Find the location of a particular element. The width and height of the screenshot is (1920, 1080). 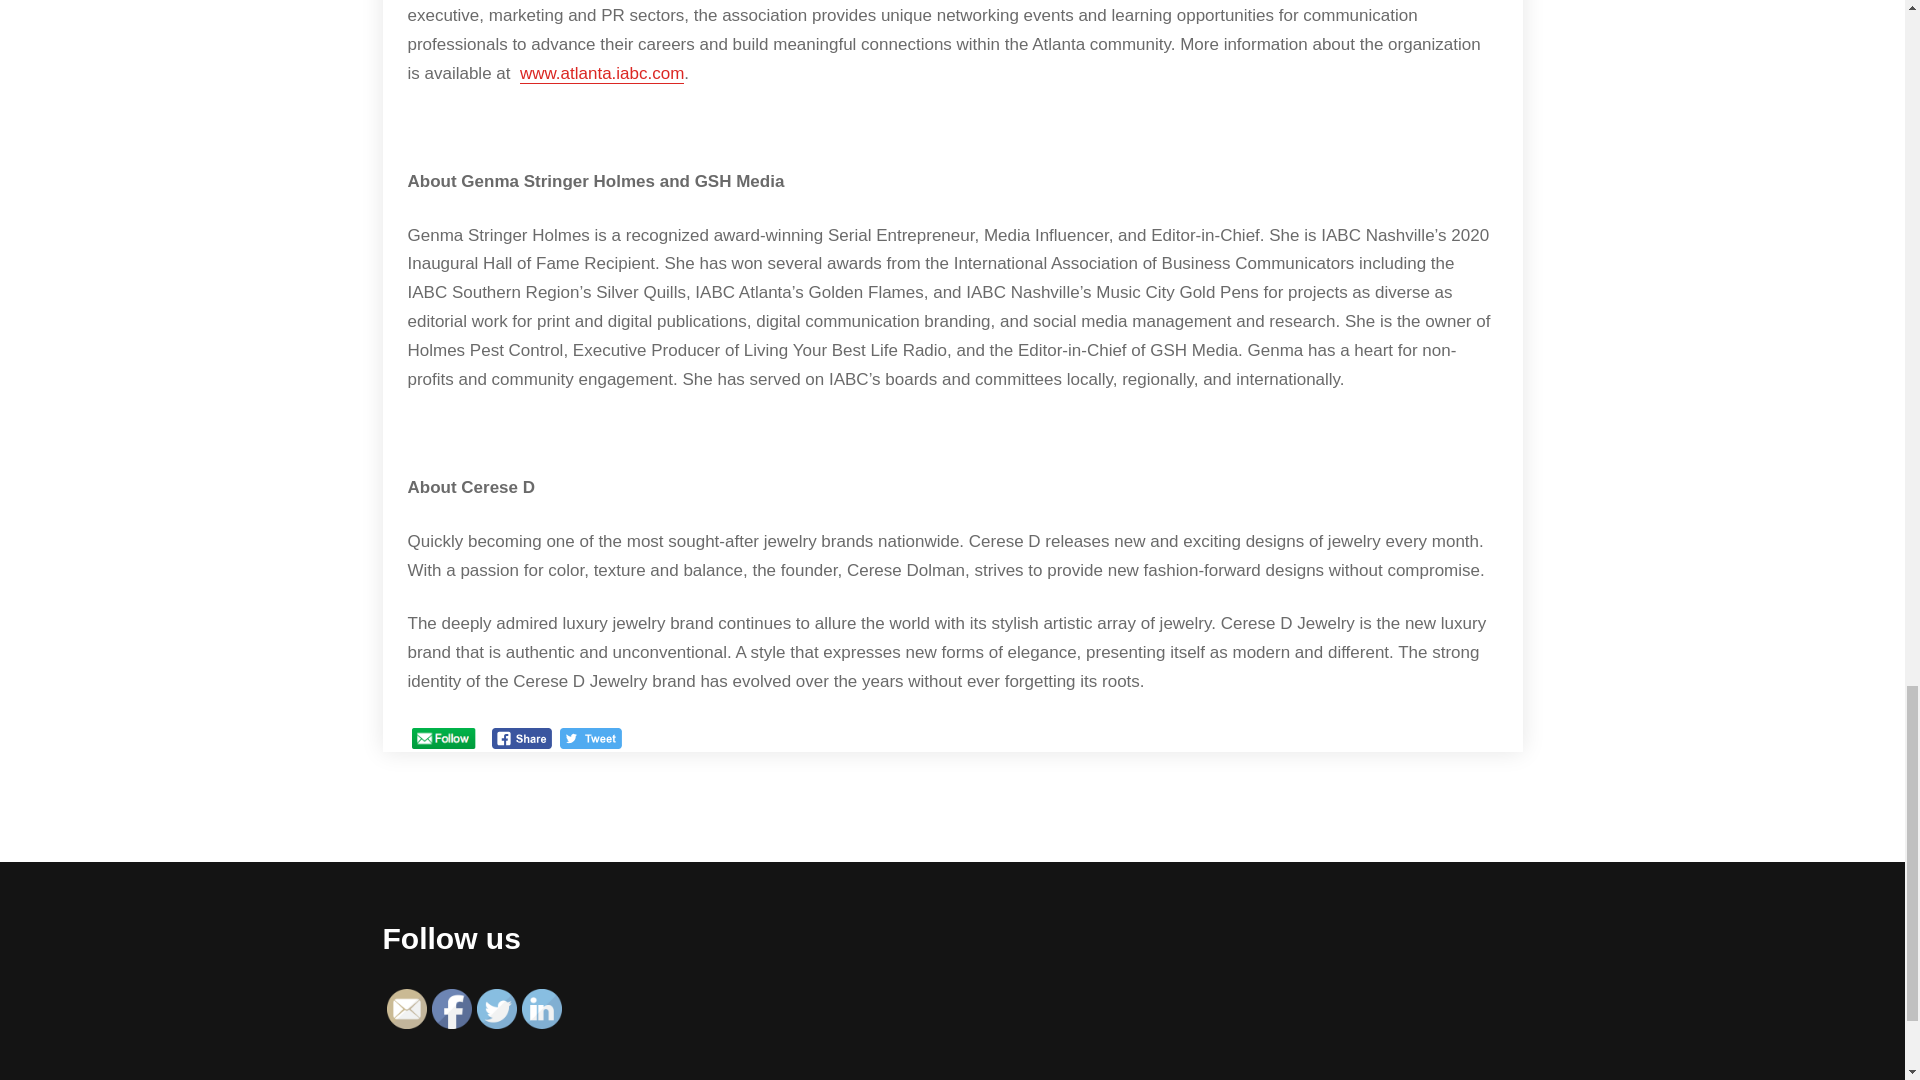

Twitter is located at coordinates (496, 1009).